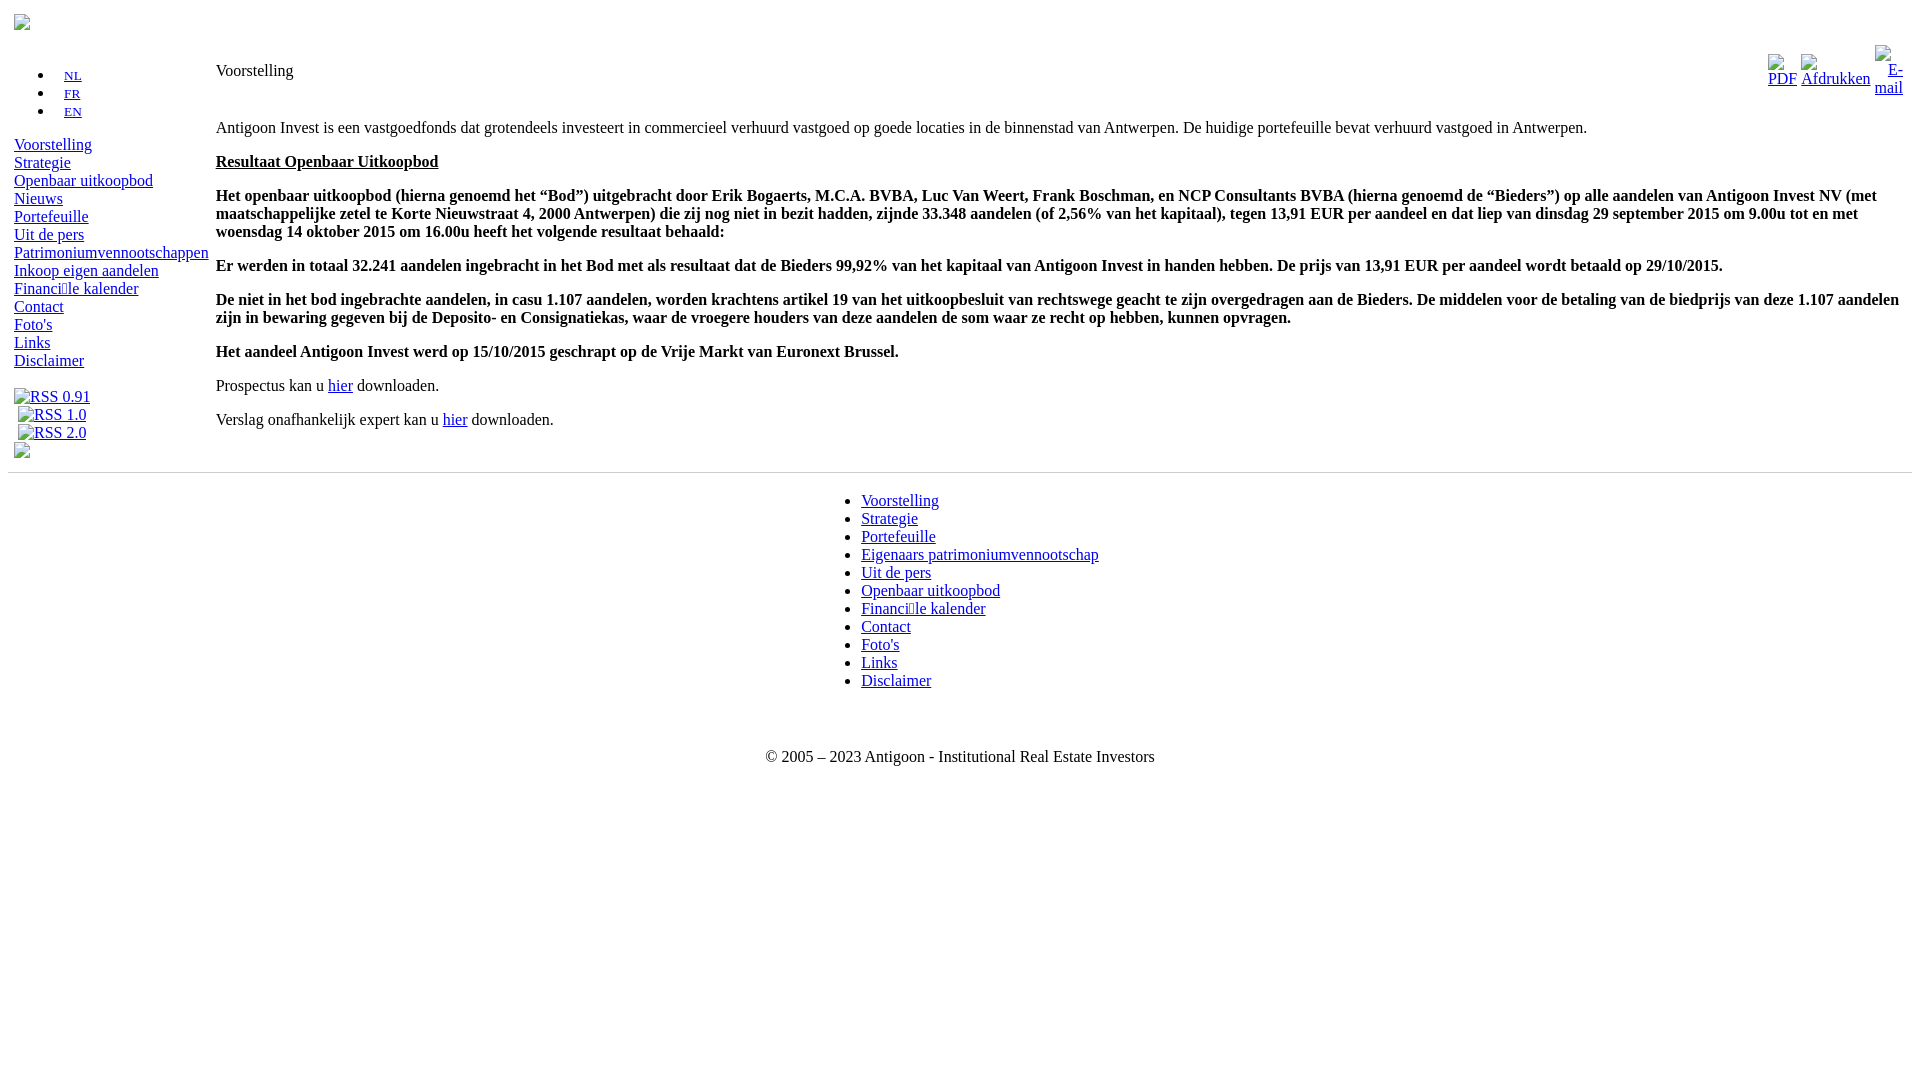 Image resolution: width=1920 pixels, height=1080 pixels. I want to click on NL, so click(68, 76).